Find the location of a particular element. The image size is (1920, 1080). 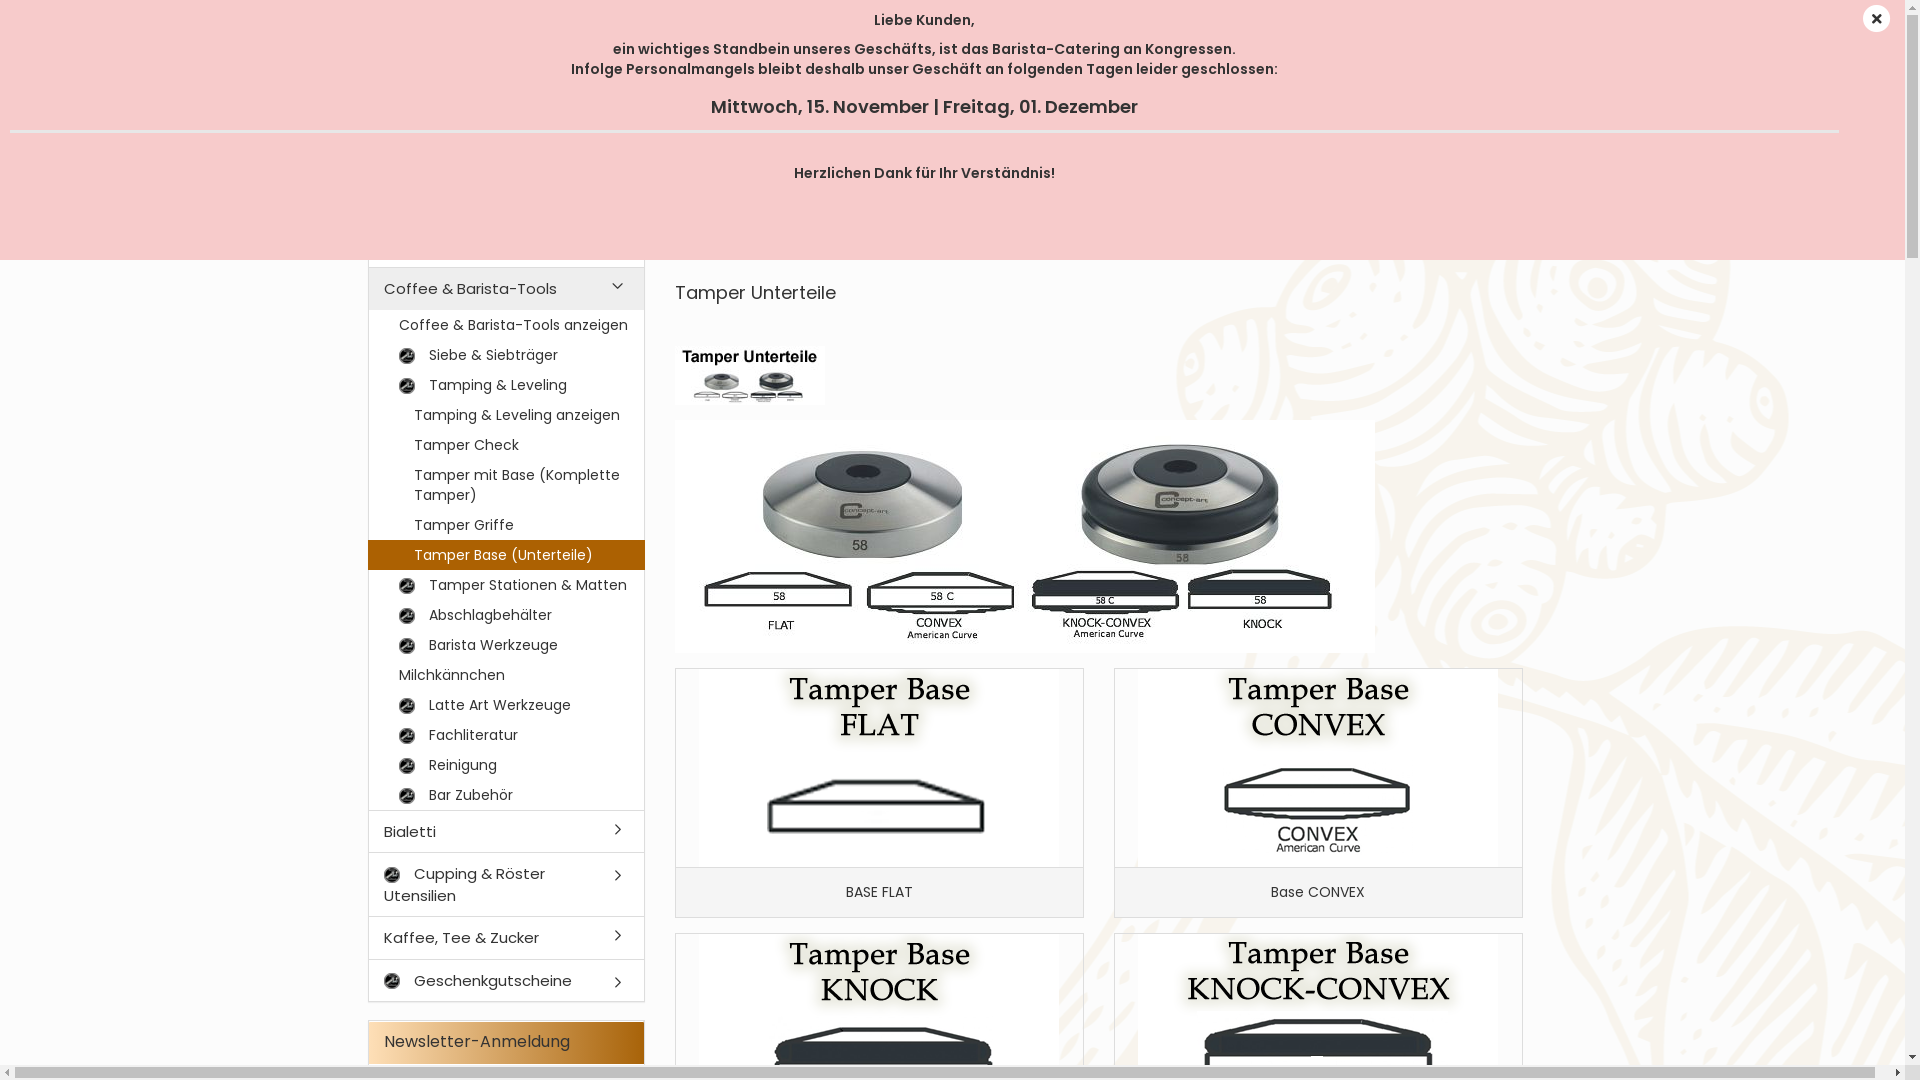

Coffee & Barista-Tools is located at coordinates (506, 288).